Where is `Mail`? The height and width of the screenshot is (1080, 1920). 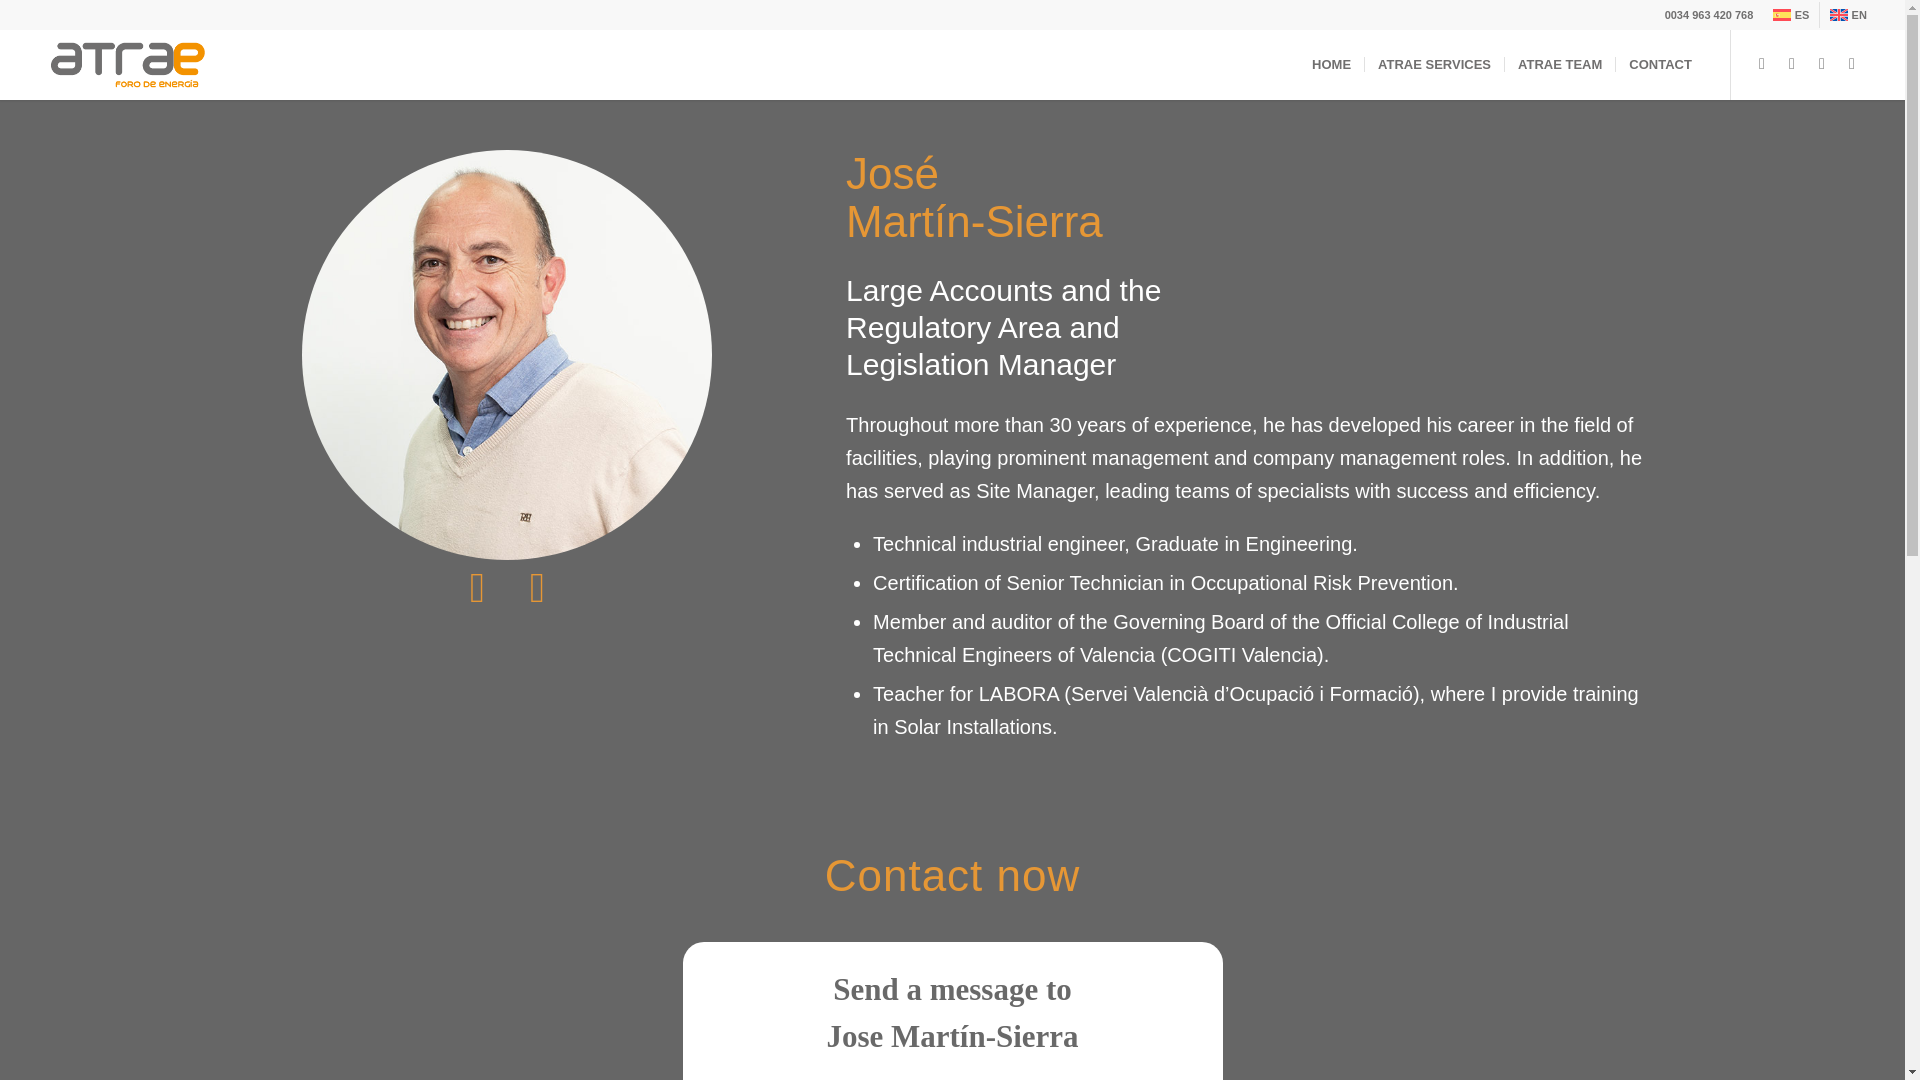 Mail is located at coordinates (1822, 63).